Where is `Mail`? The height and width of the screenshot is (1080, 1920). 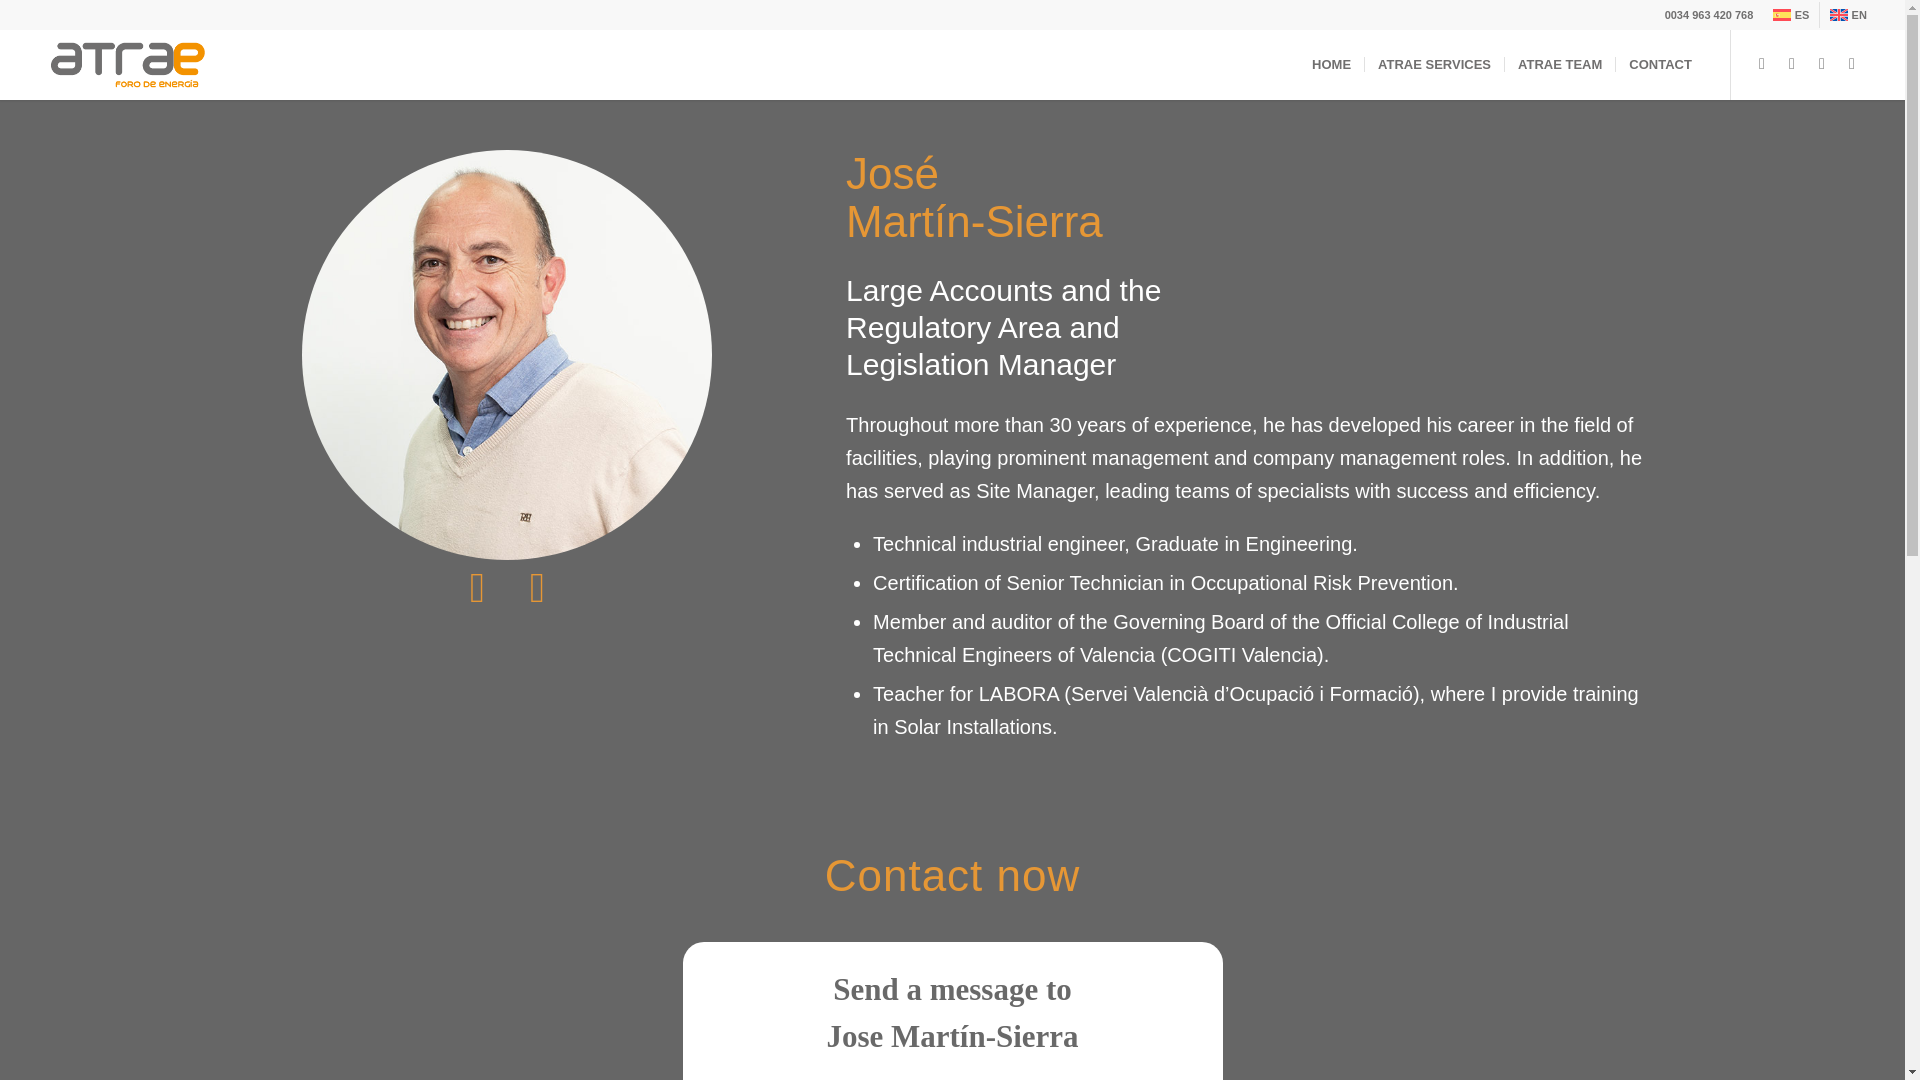 Mail is located at coordinates (1822, 63).